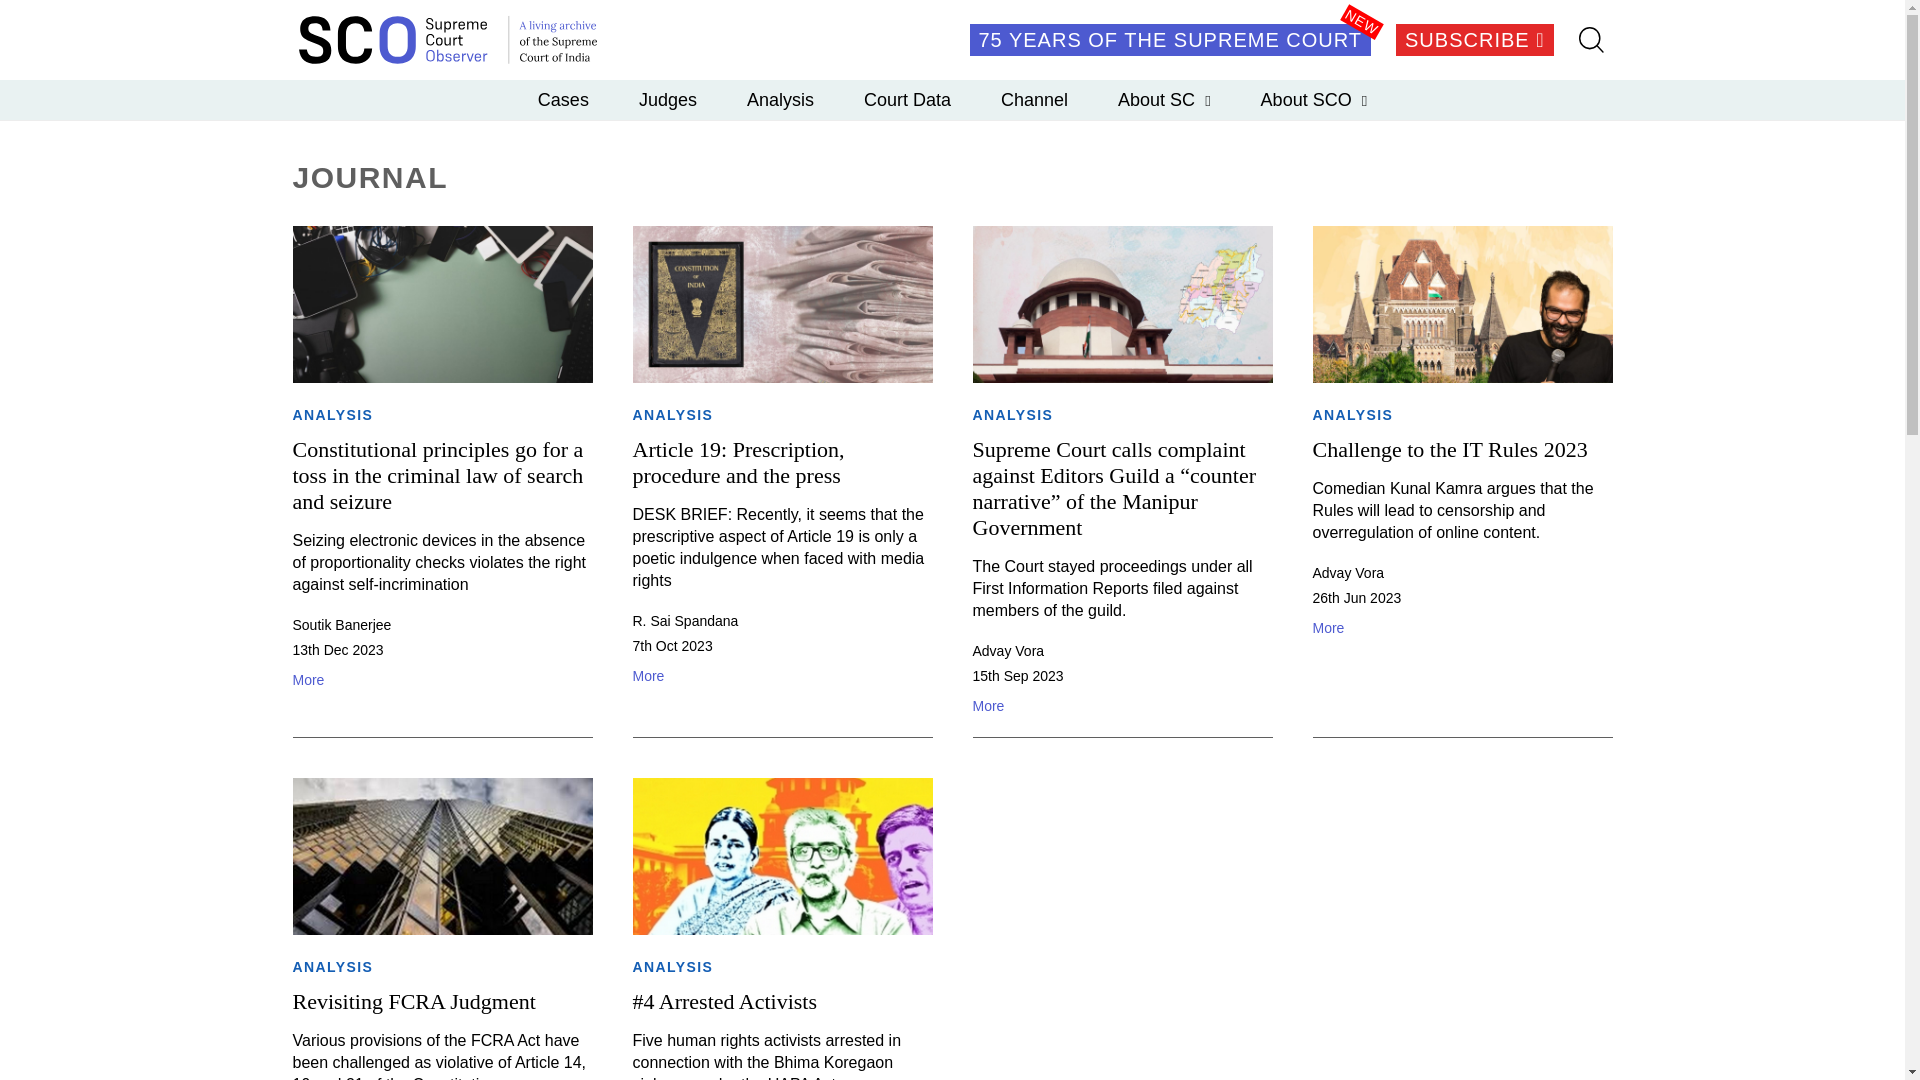  What do you see at coordinates (738, 462) in the screenshot?
I see `Article 19: Prescription, procedure and the press` at bounding box center [738, 462].